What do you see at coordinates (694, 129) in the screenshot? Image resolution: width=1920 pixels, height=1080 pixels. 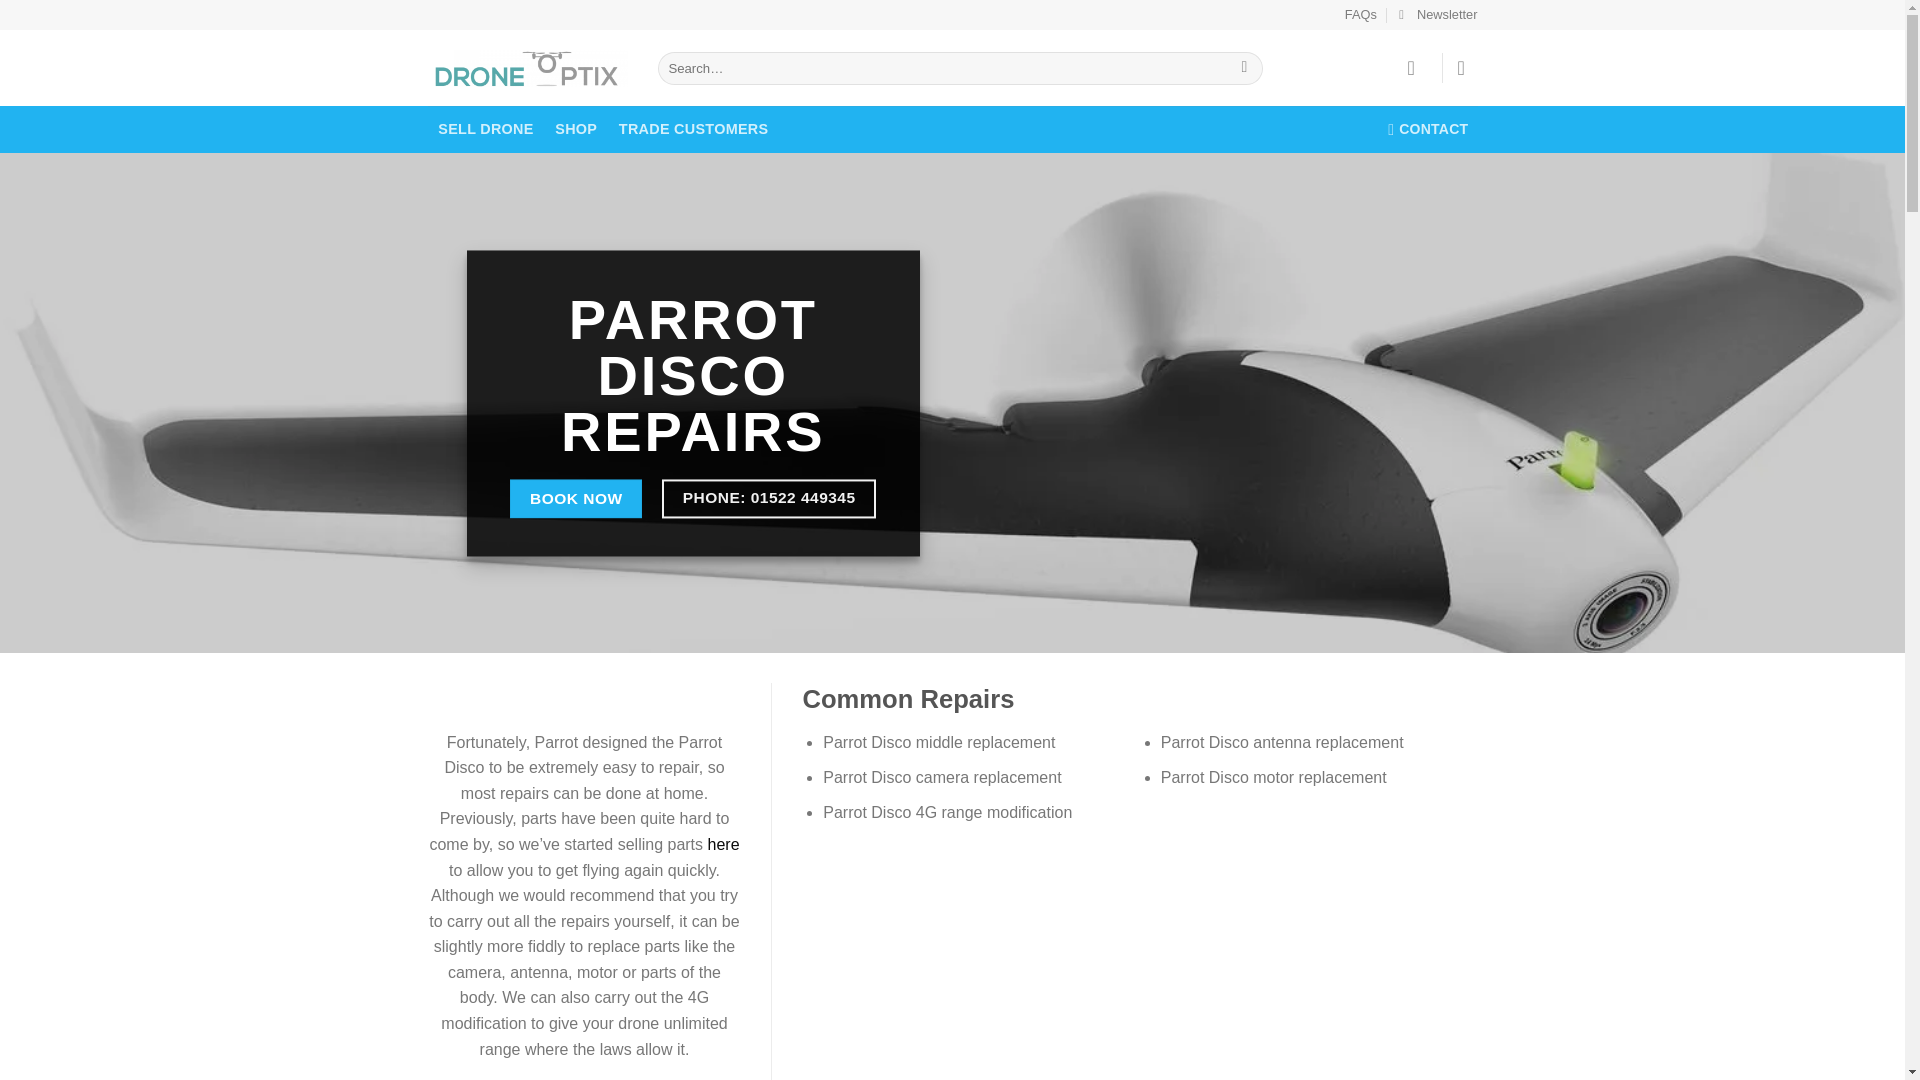 I see `TRADE CUSTOMERS` at bounding box center [694, 129].